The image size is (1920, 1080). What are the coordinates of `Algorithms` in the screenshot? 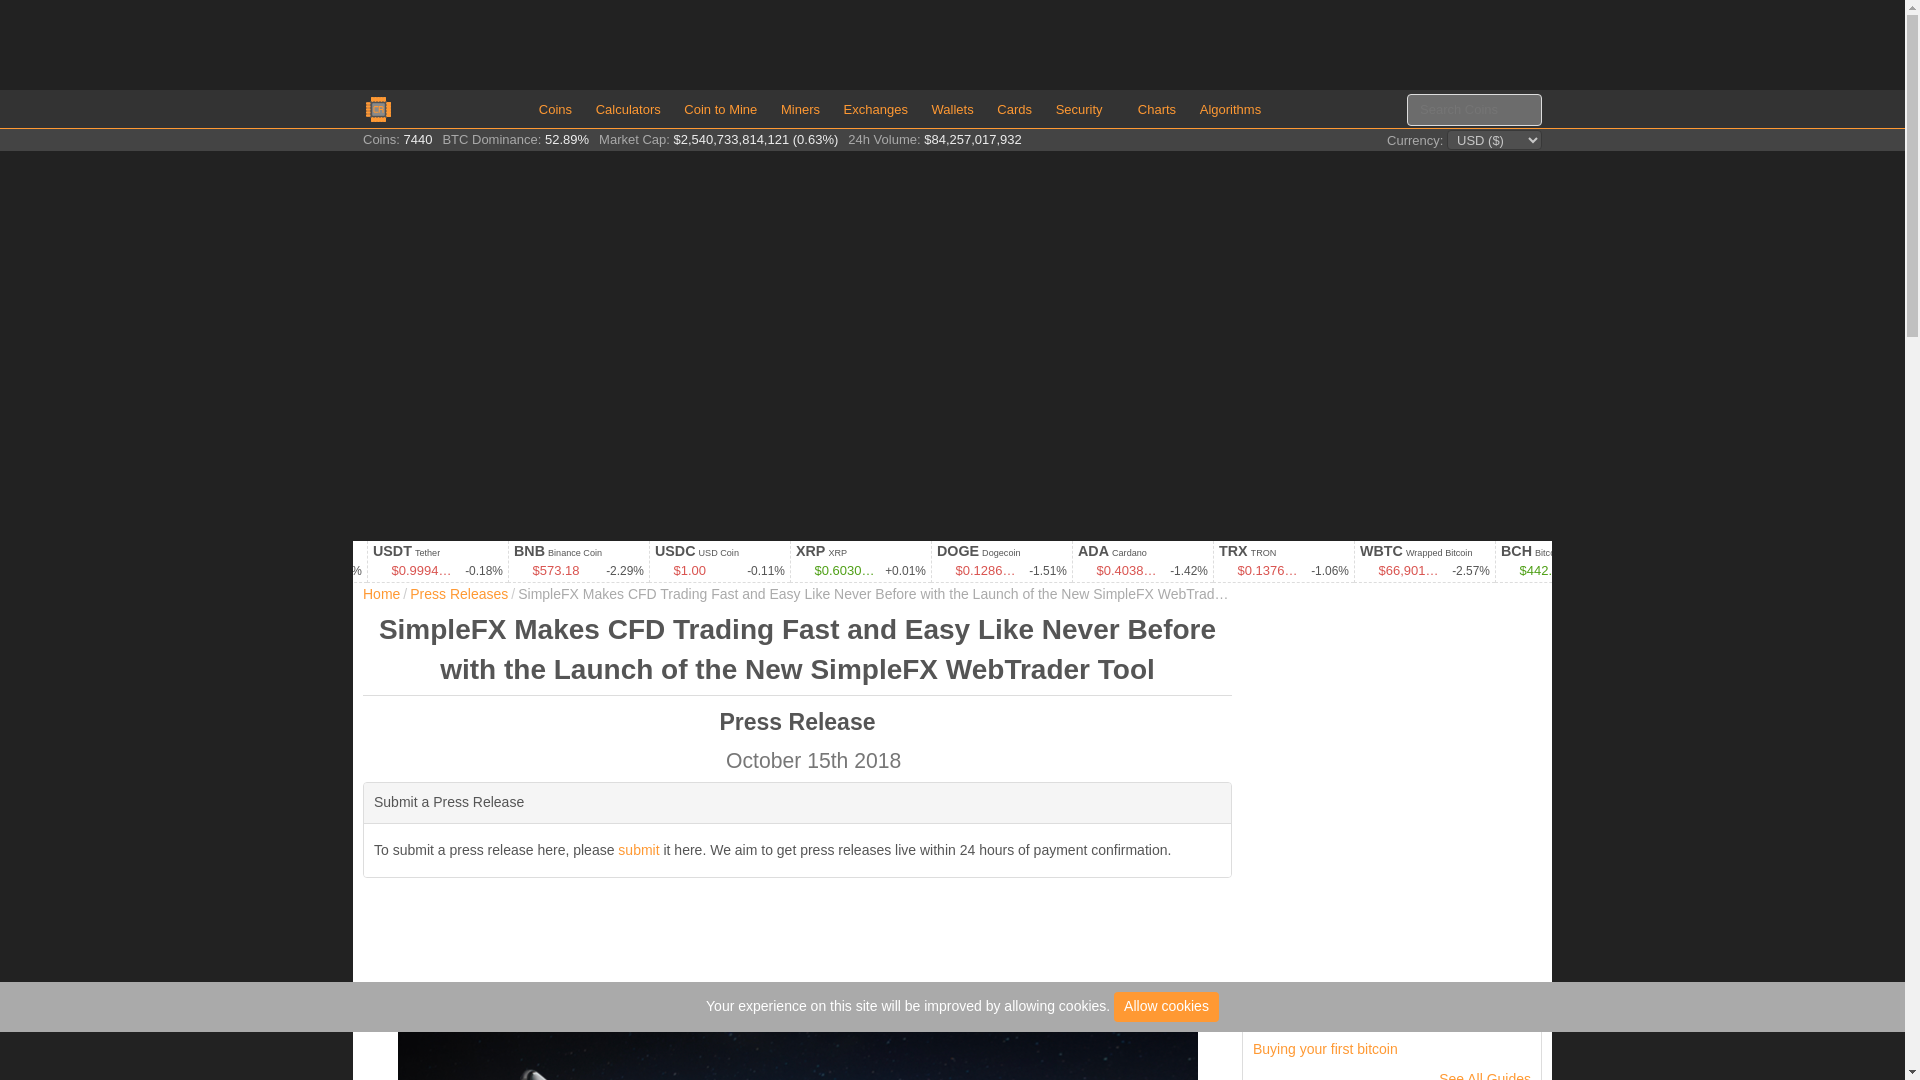 It's located at (1230, 108).